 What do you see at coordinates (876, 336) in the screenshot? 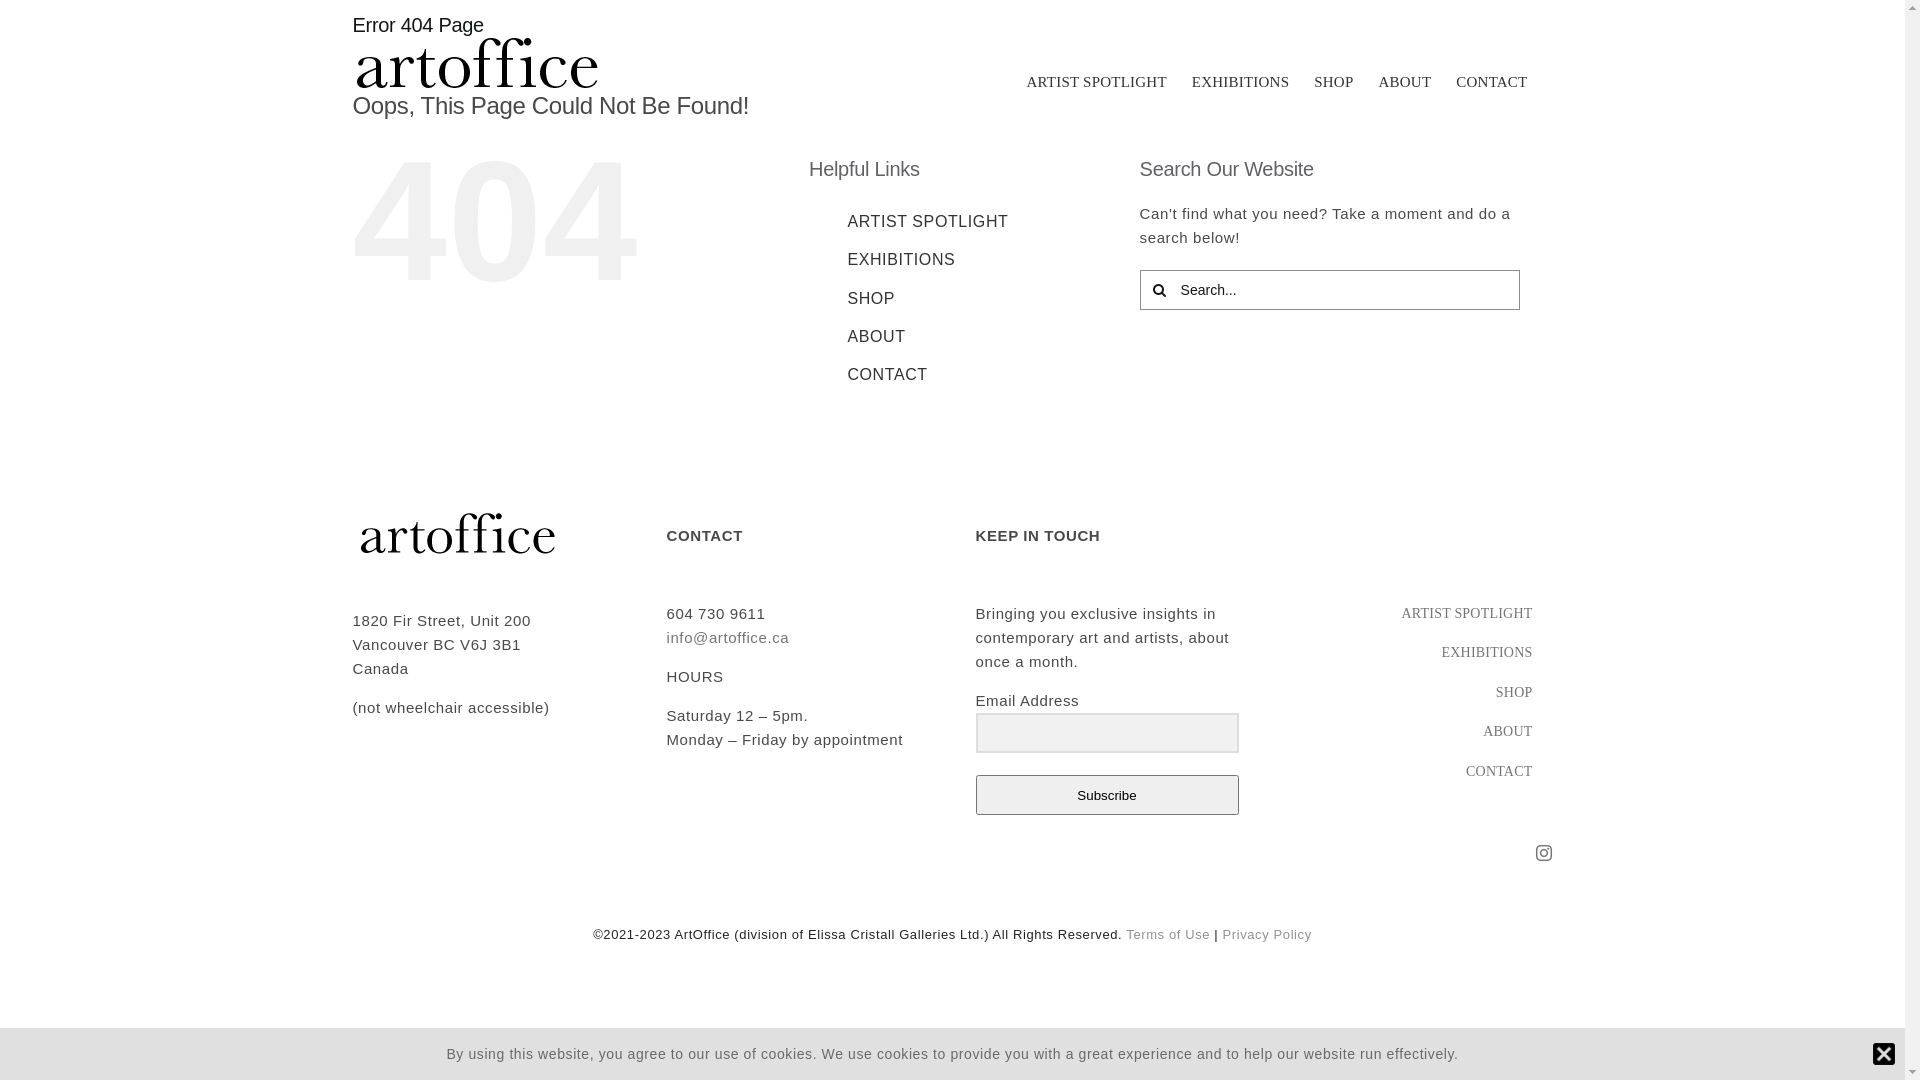
I see `ABOUT` at bounding box center [876, 336].